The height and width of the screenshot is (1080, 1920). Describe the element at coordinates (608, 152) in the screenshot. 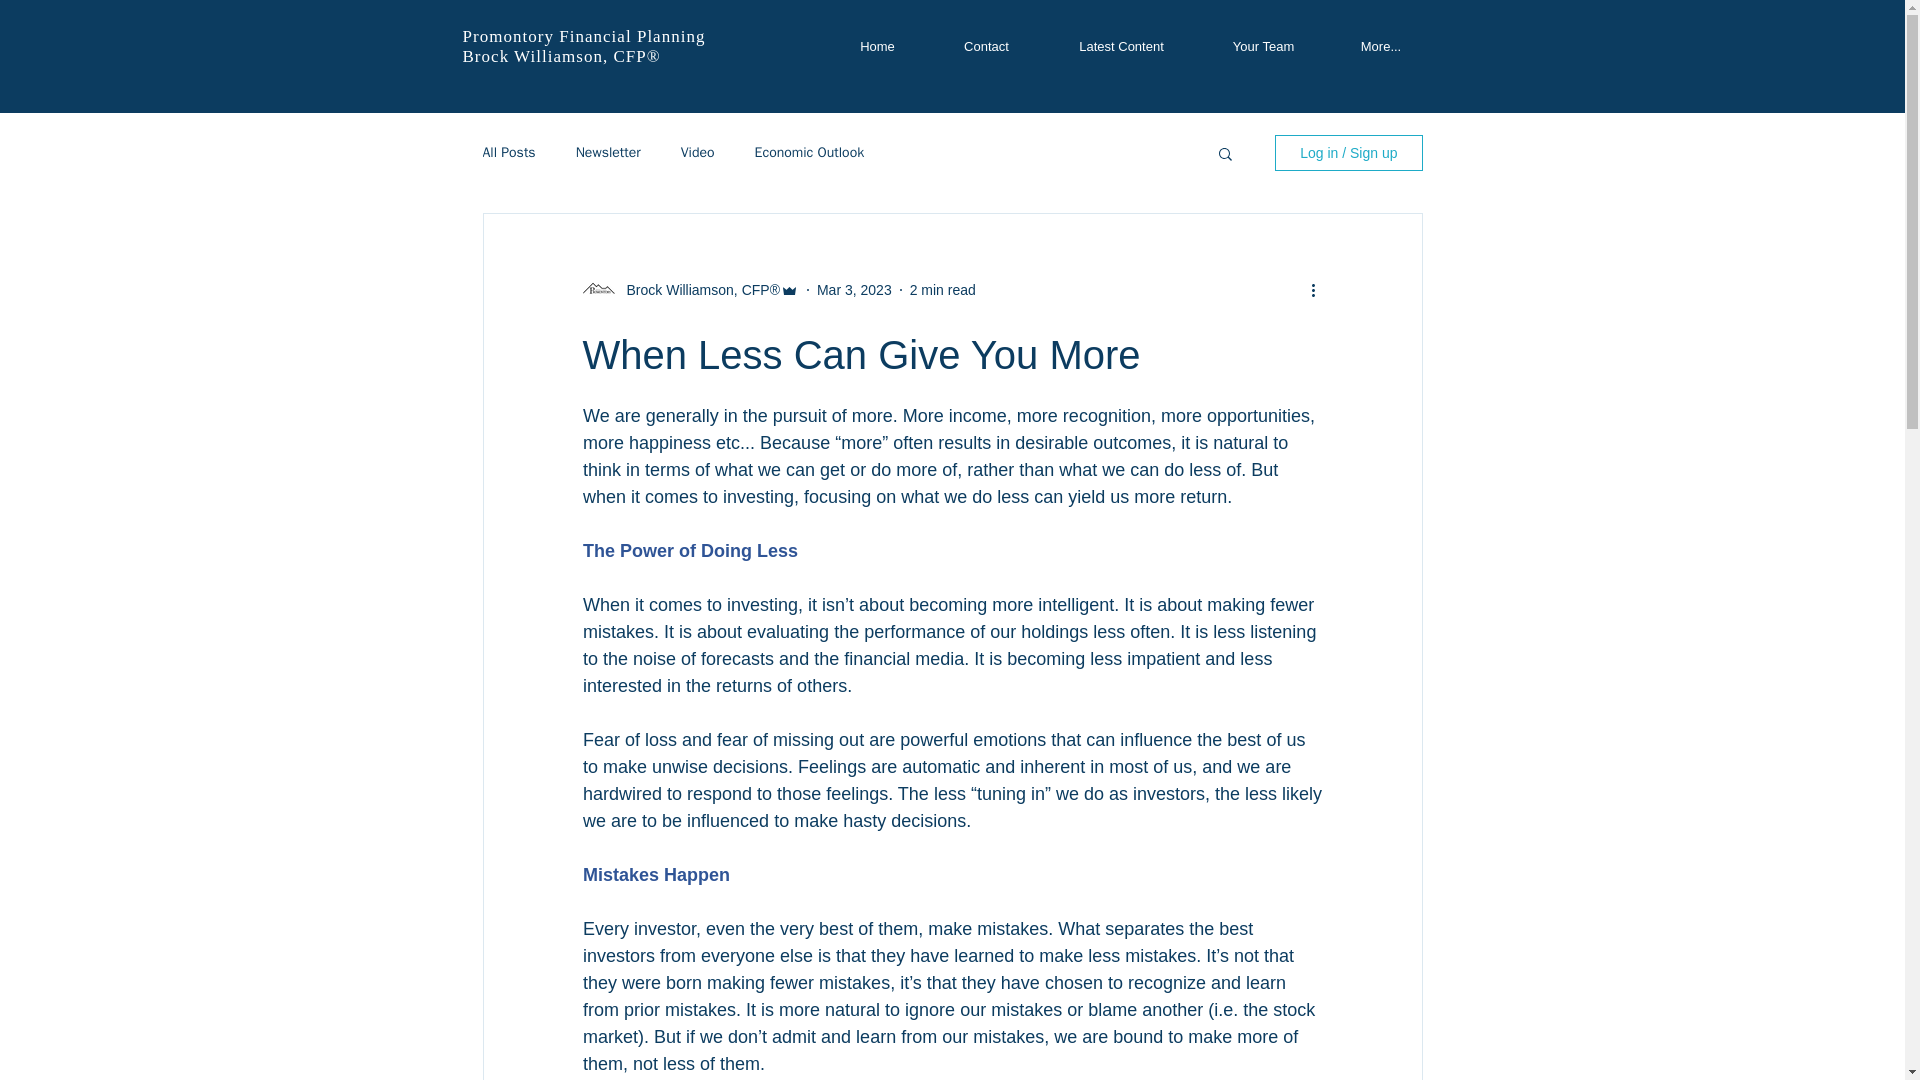

I see `Newsletter` at that location.